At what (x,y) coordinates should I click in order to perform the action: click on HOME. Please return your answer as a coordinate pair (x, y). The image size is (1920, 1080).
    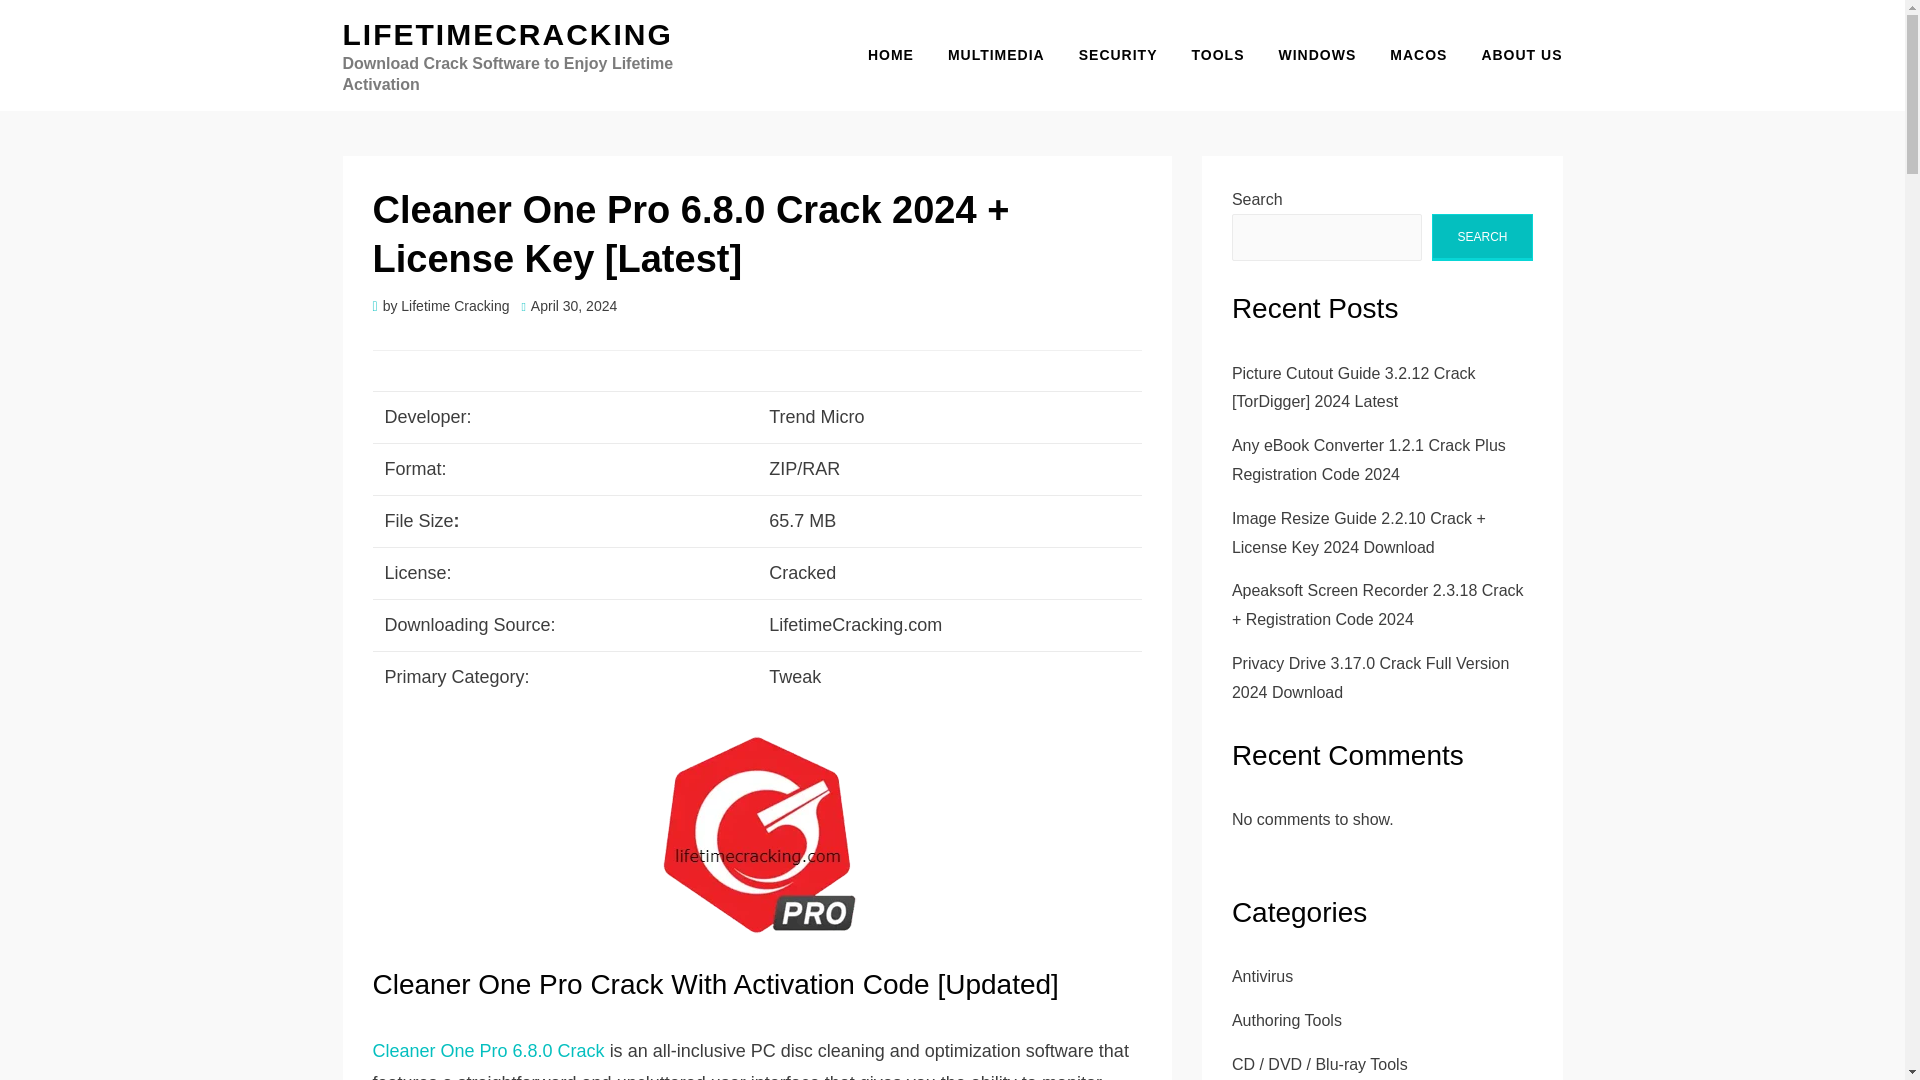
    Looking at the image, I should click on (890, 56).